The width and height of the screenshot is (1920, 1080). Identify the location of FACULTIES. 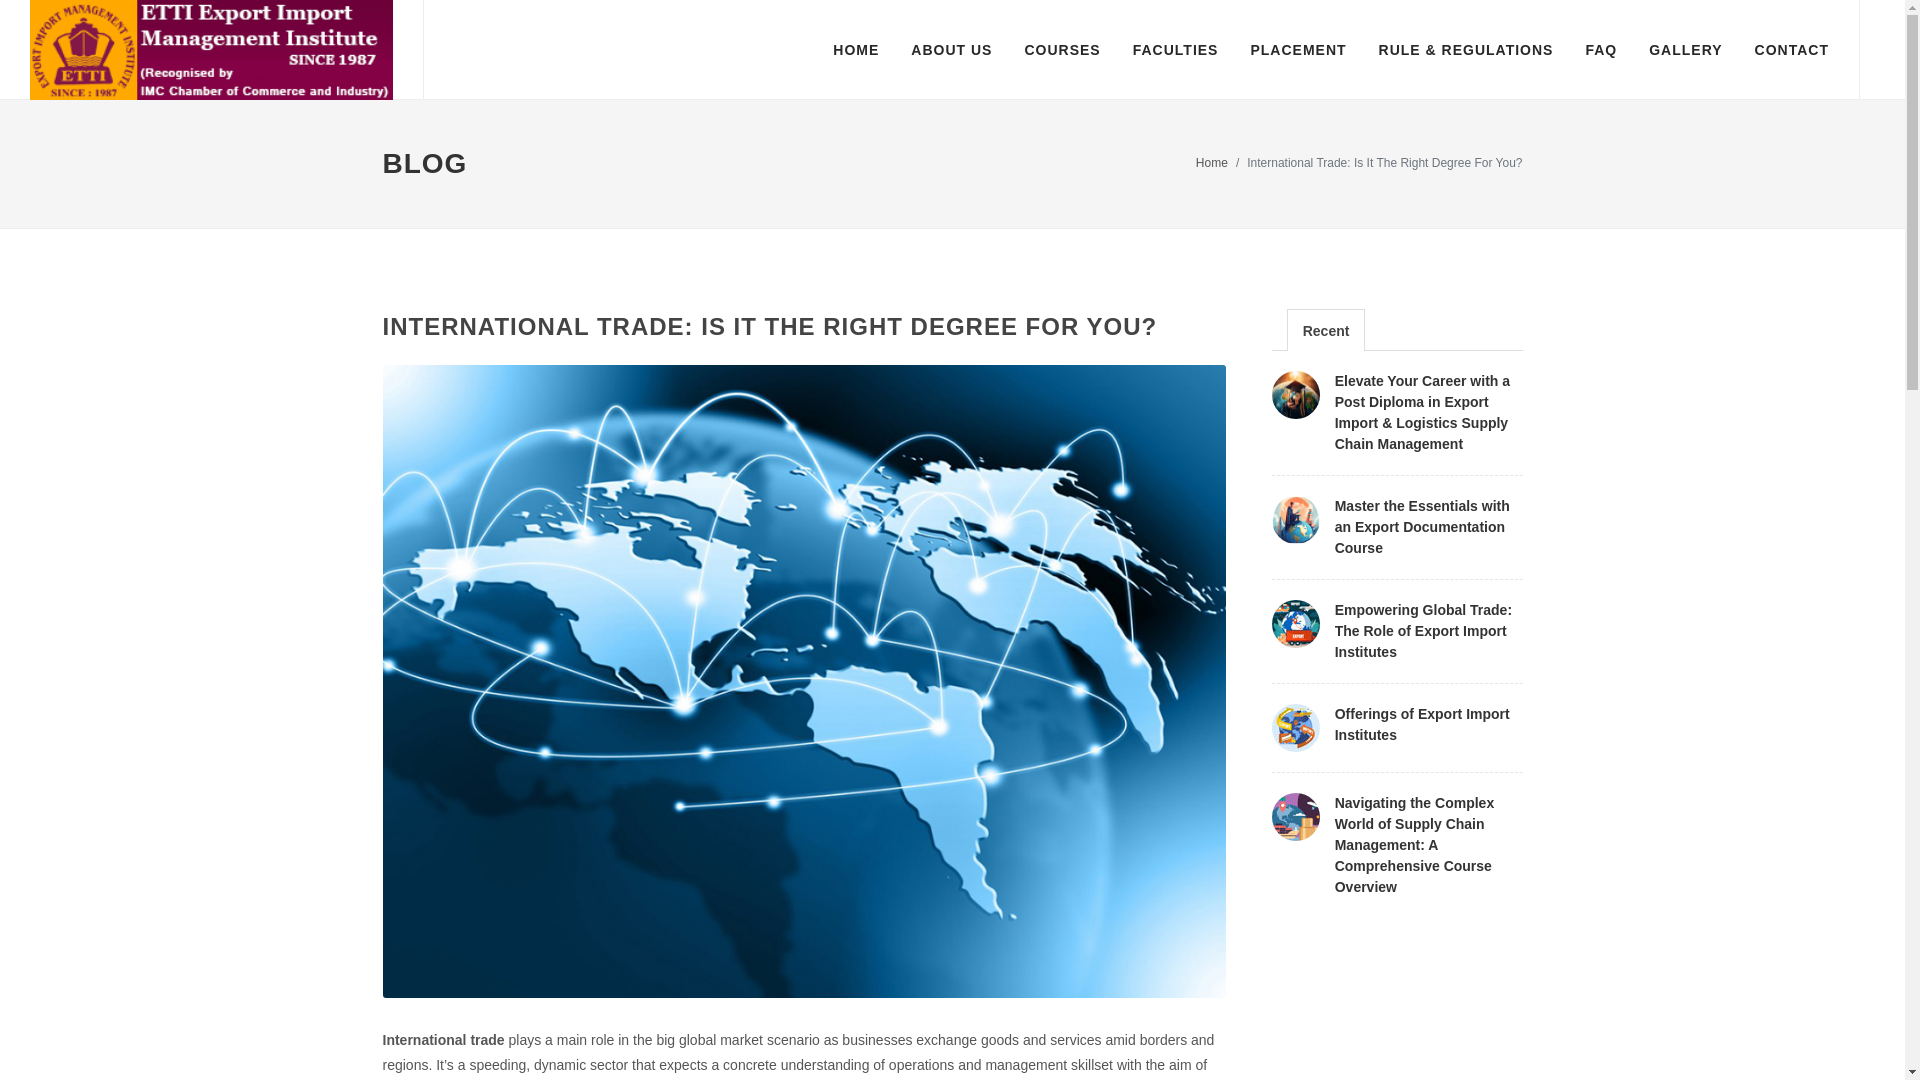
(1176, 50).